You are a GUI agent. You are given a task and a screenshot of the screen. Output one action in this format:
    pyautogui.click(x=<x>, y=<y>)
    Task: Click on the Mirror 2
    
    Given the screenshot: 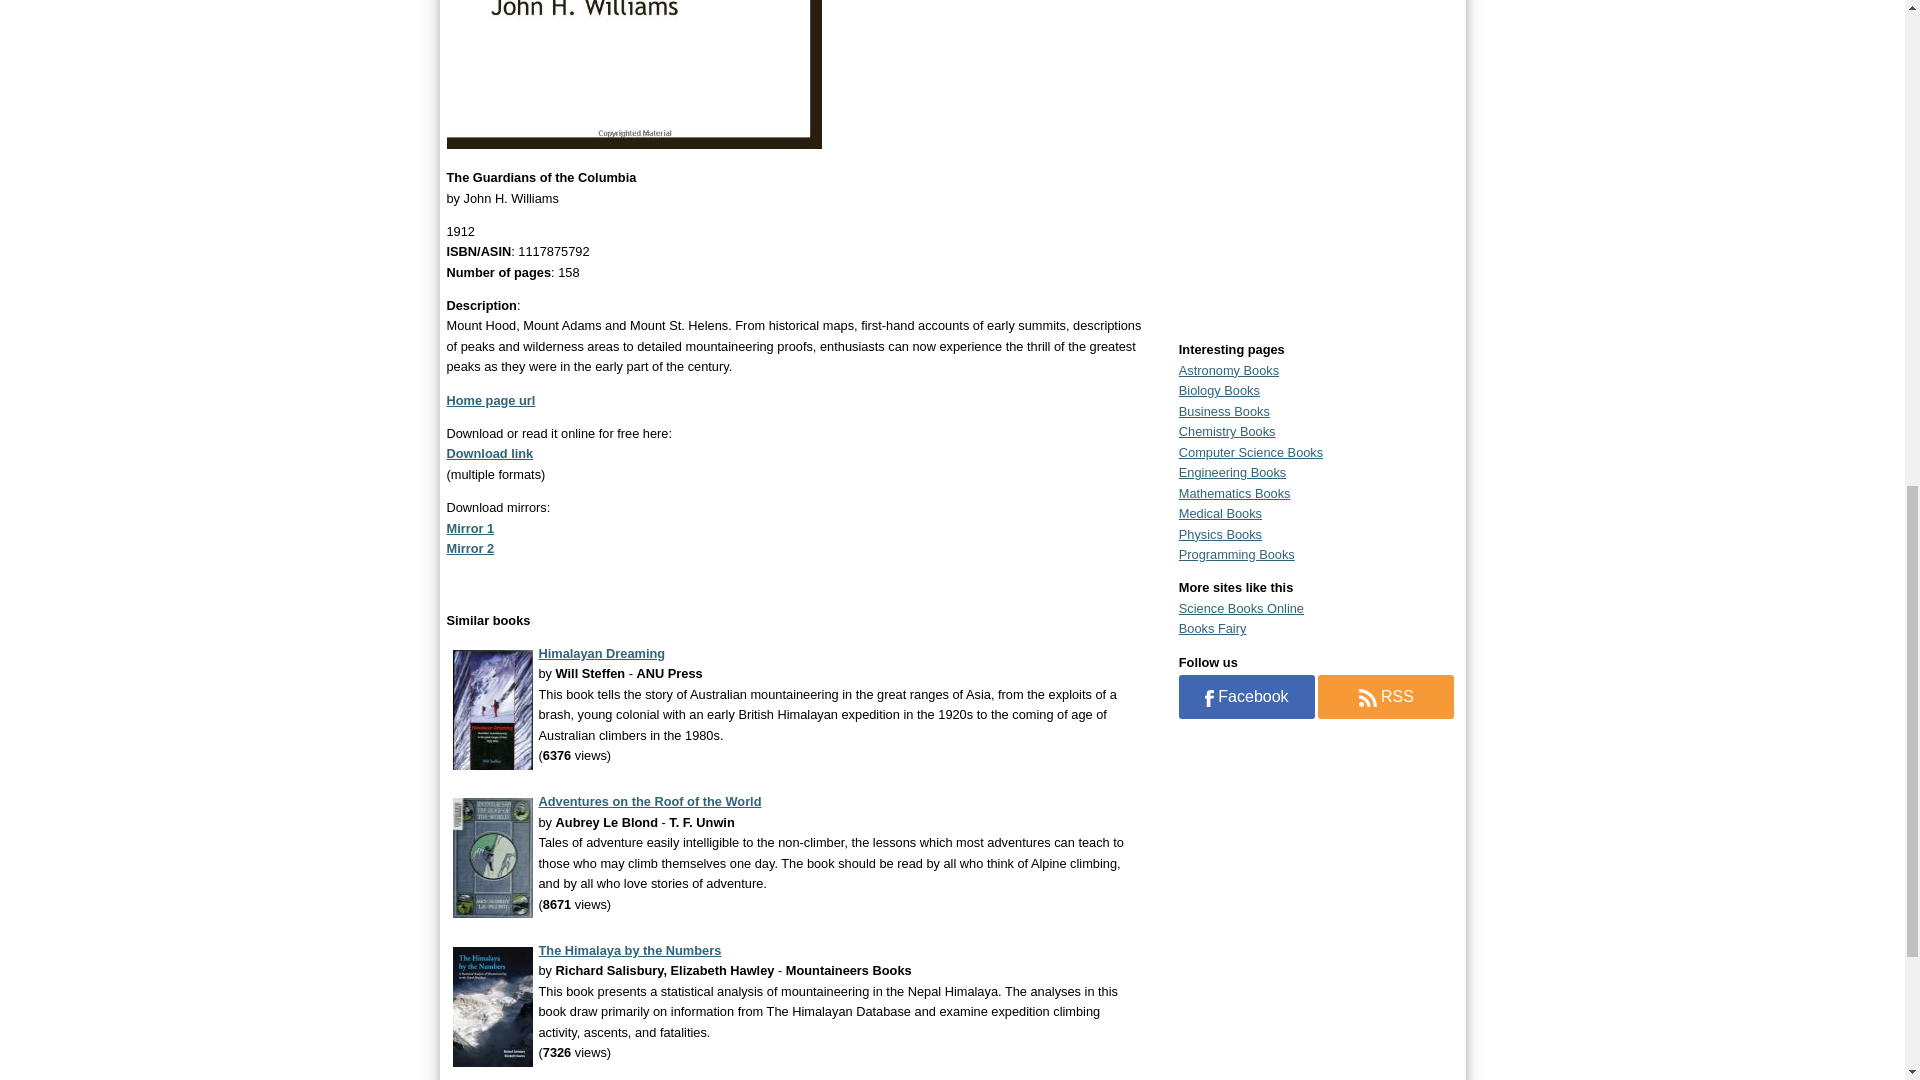 What is the action you would take?
    pyautogui.click(x=469, y=548)
    